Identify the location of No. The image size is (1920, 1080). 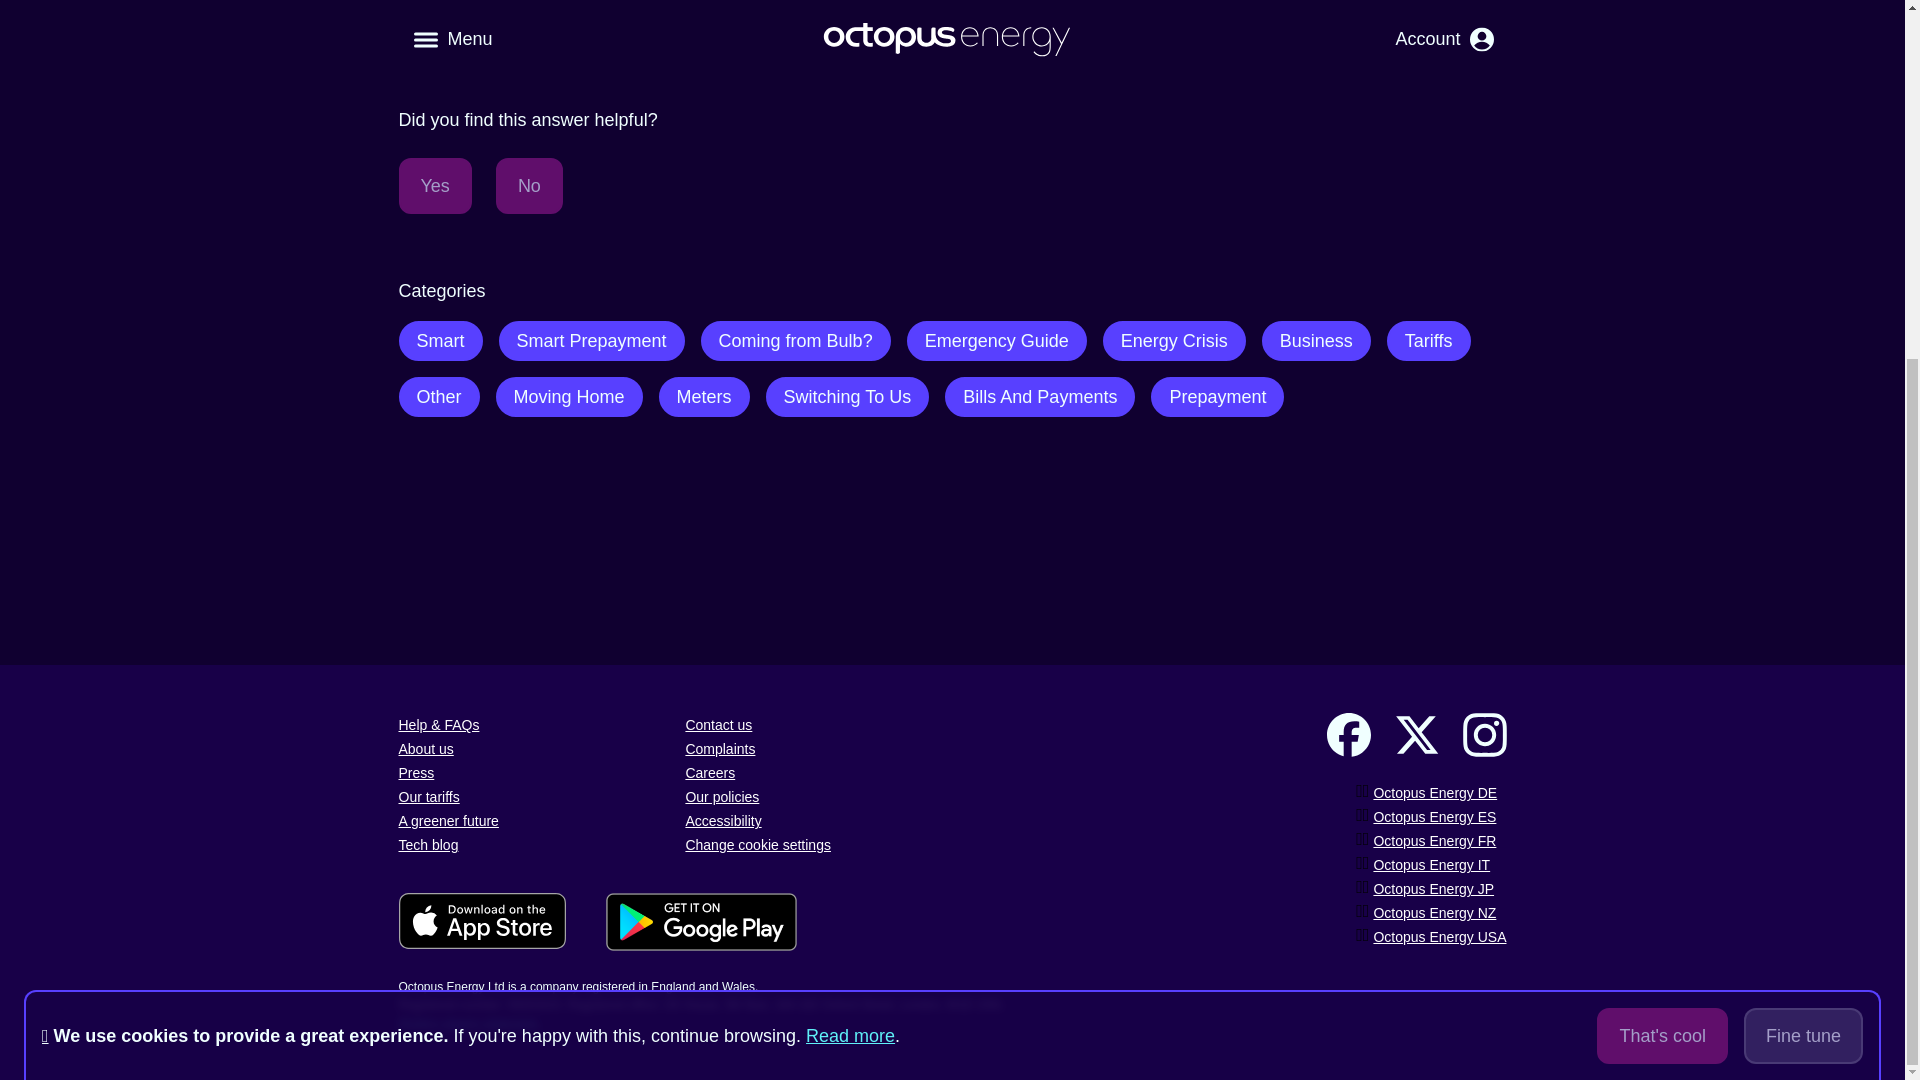
(528, 185).